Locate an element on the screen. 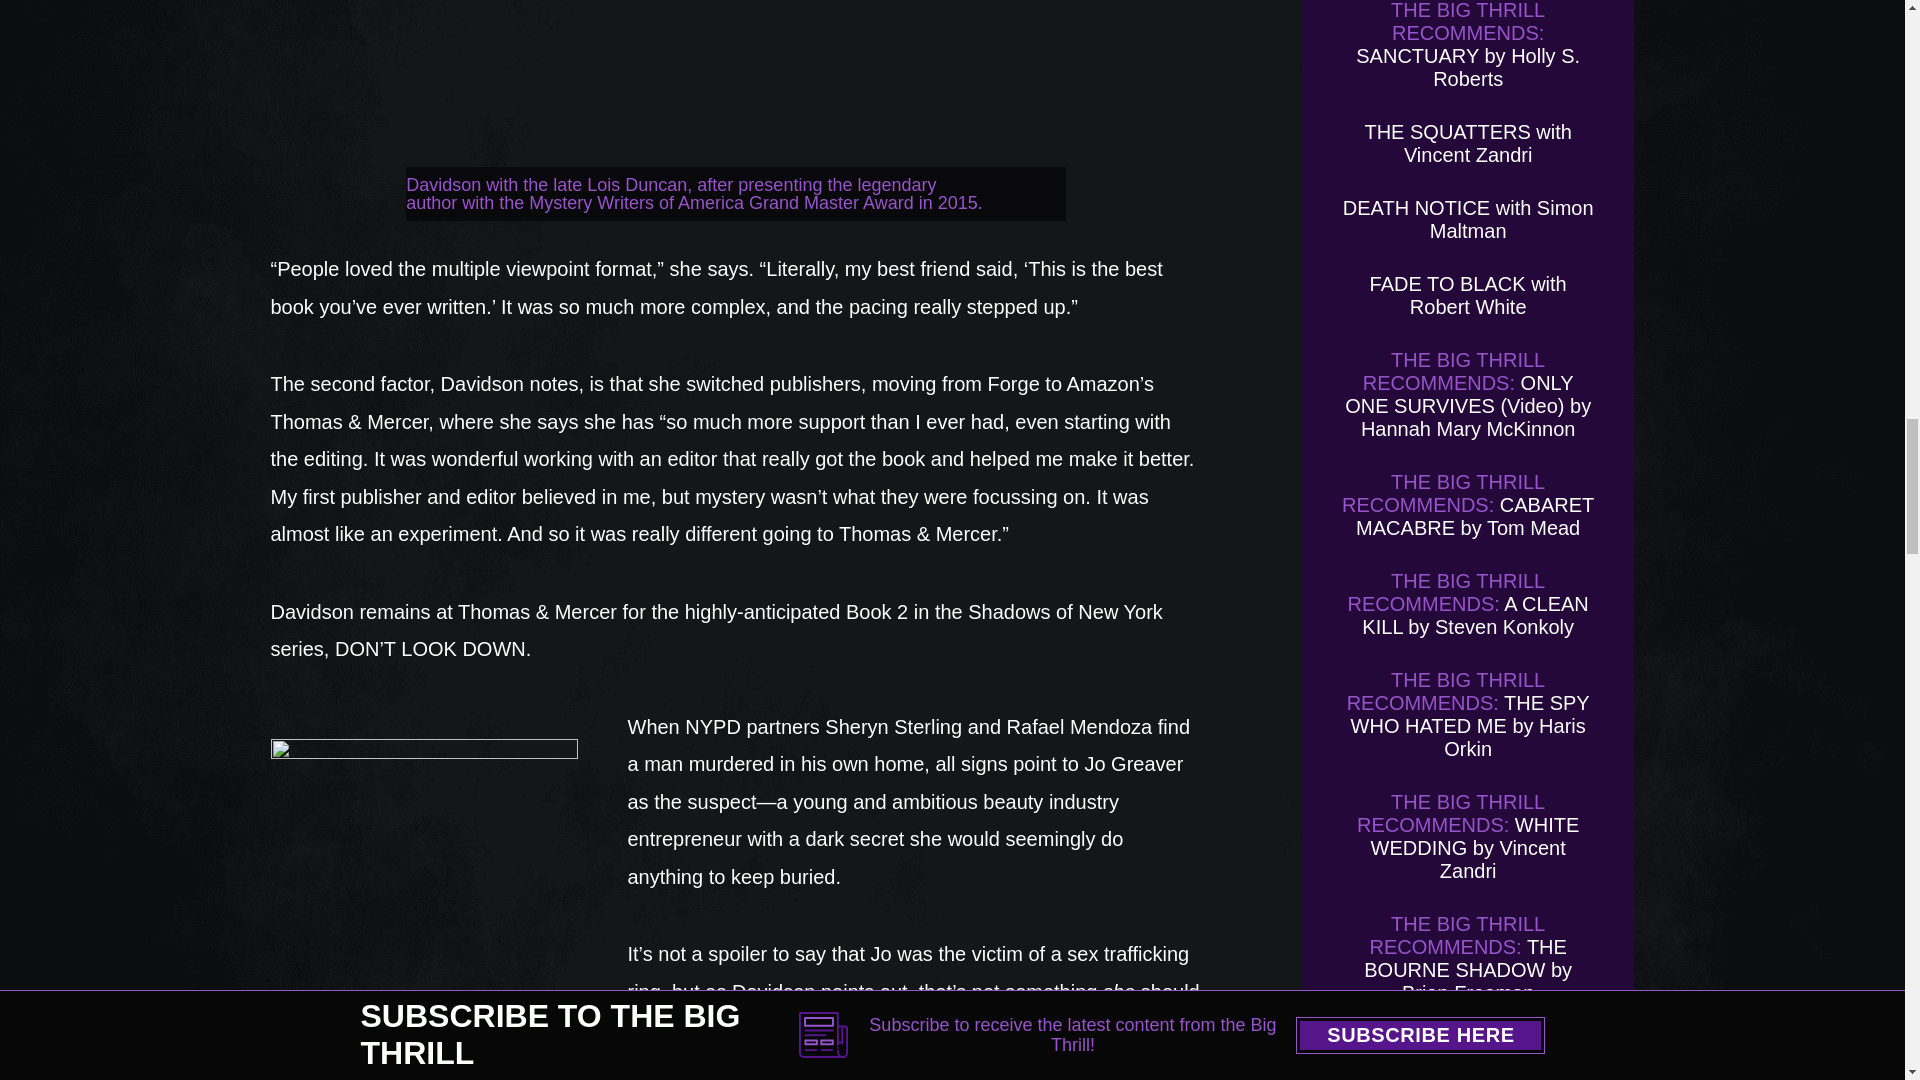  The Big Thrill Recommends: SANCTUARY by Holly S. Roberts is located at coordinates (1468, 44).